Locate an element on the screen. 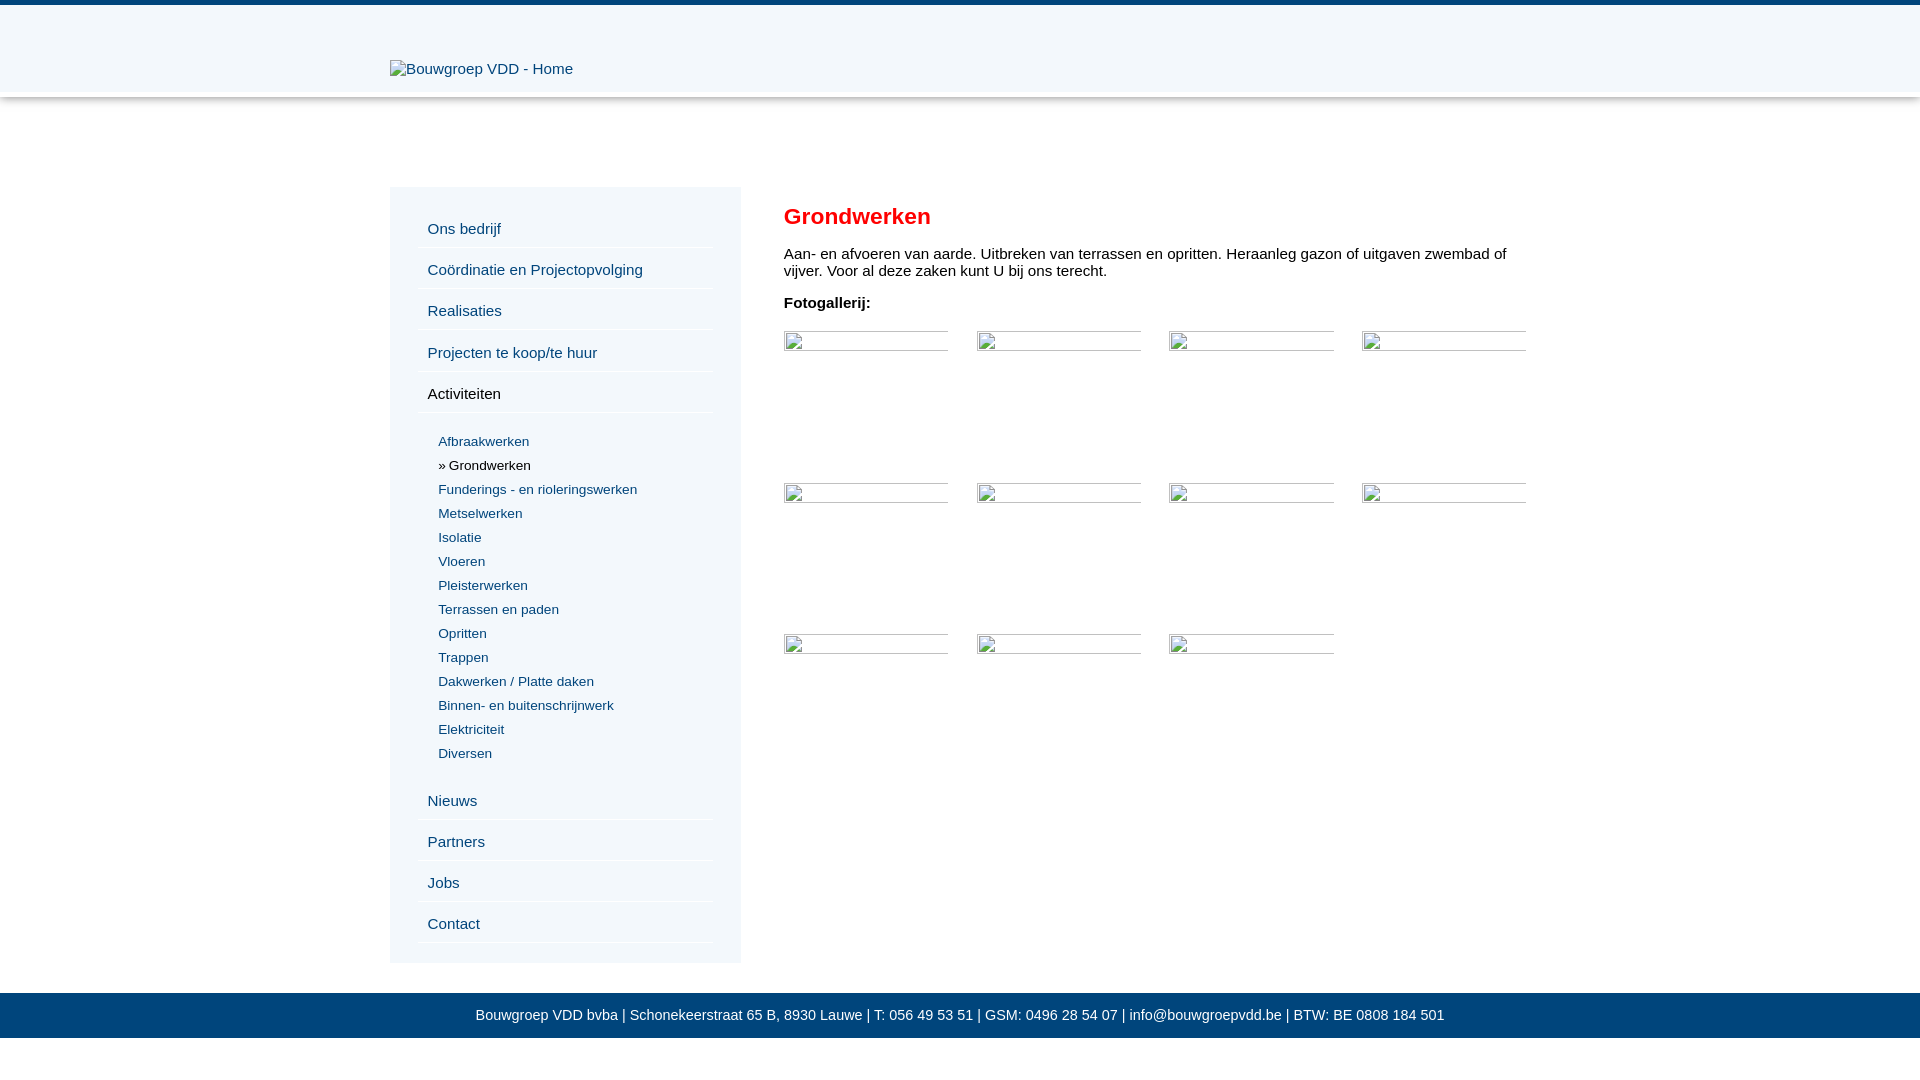 Image resolution: width=1920 pixels, height=1080 pixels. Nieuws is located at coordinates (566, 801).